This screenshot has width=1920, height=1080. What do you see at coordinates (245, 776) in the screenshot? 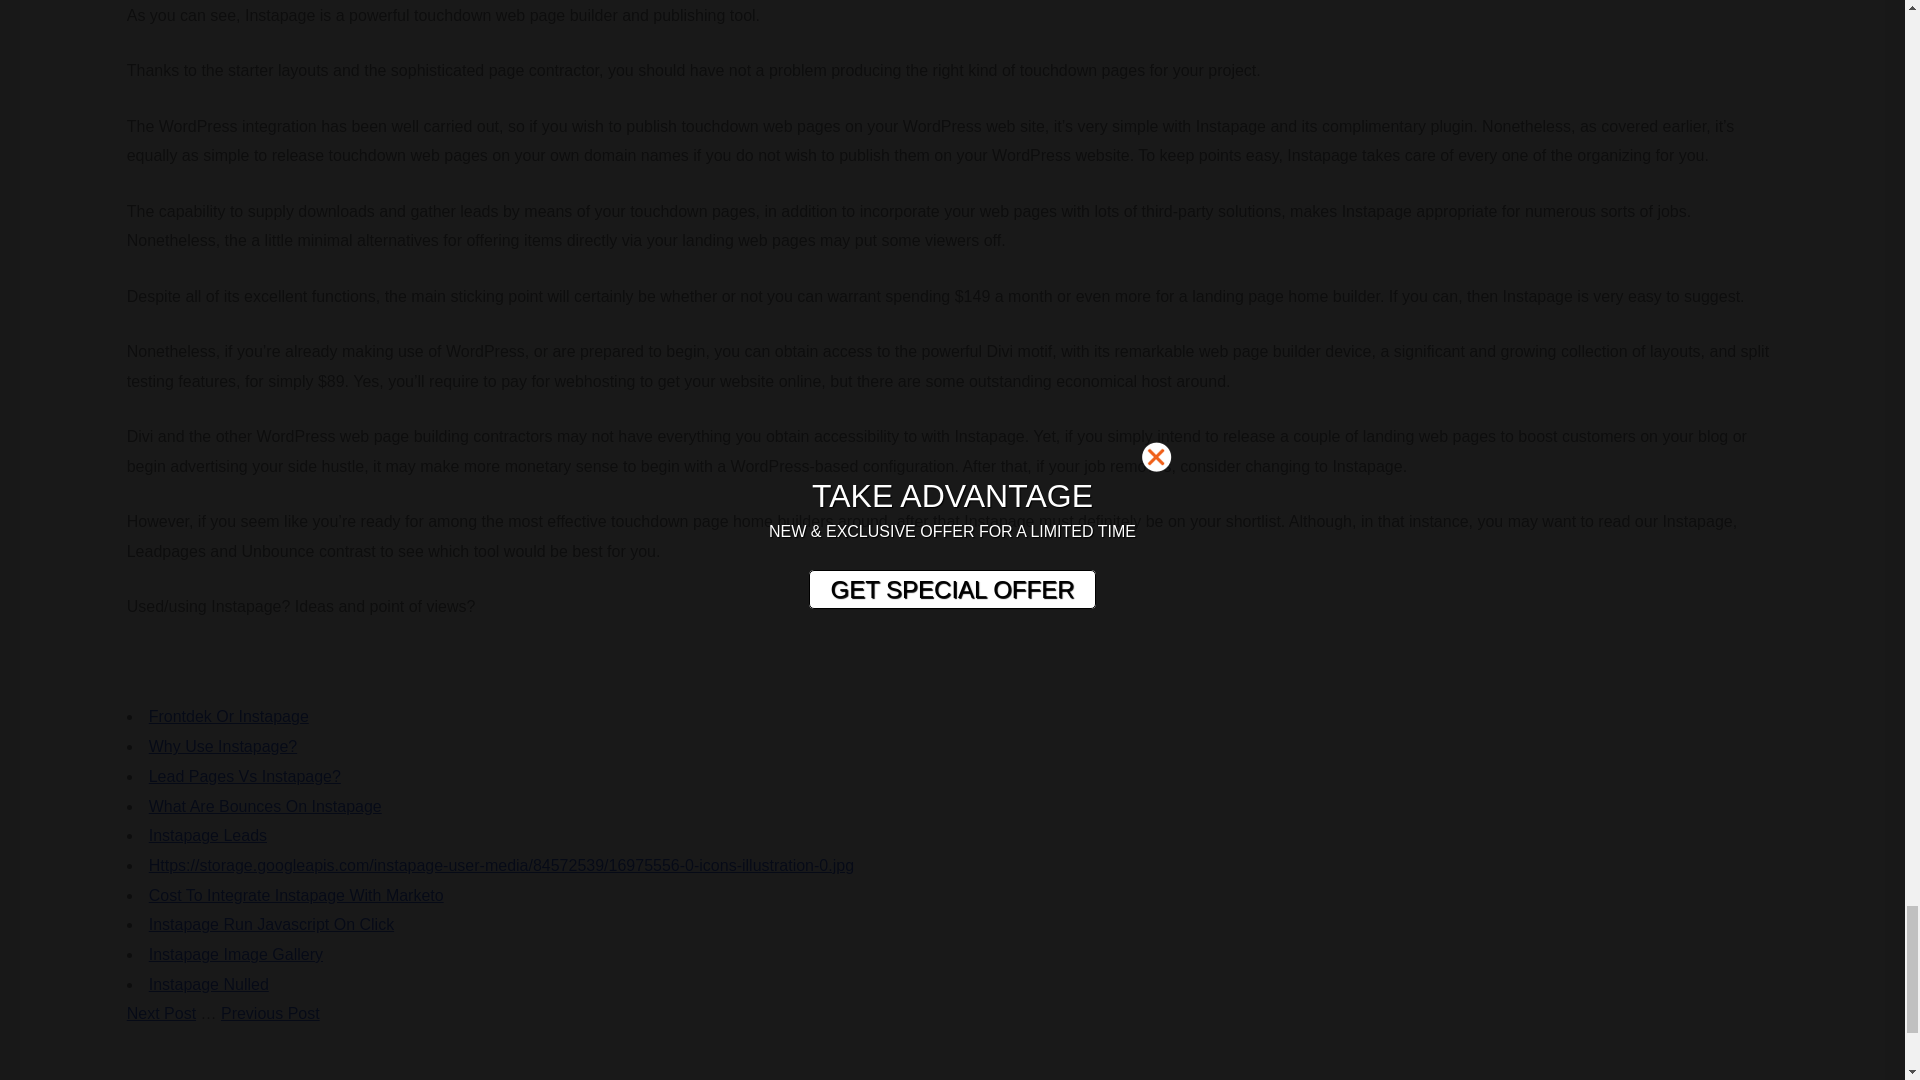
I see `Lead Pages Vs Instapage?` at bounding box center [245, 776].